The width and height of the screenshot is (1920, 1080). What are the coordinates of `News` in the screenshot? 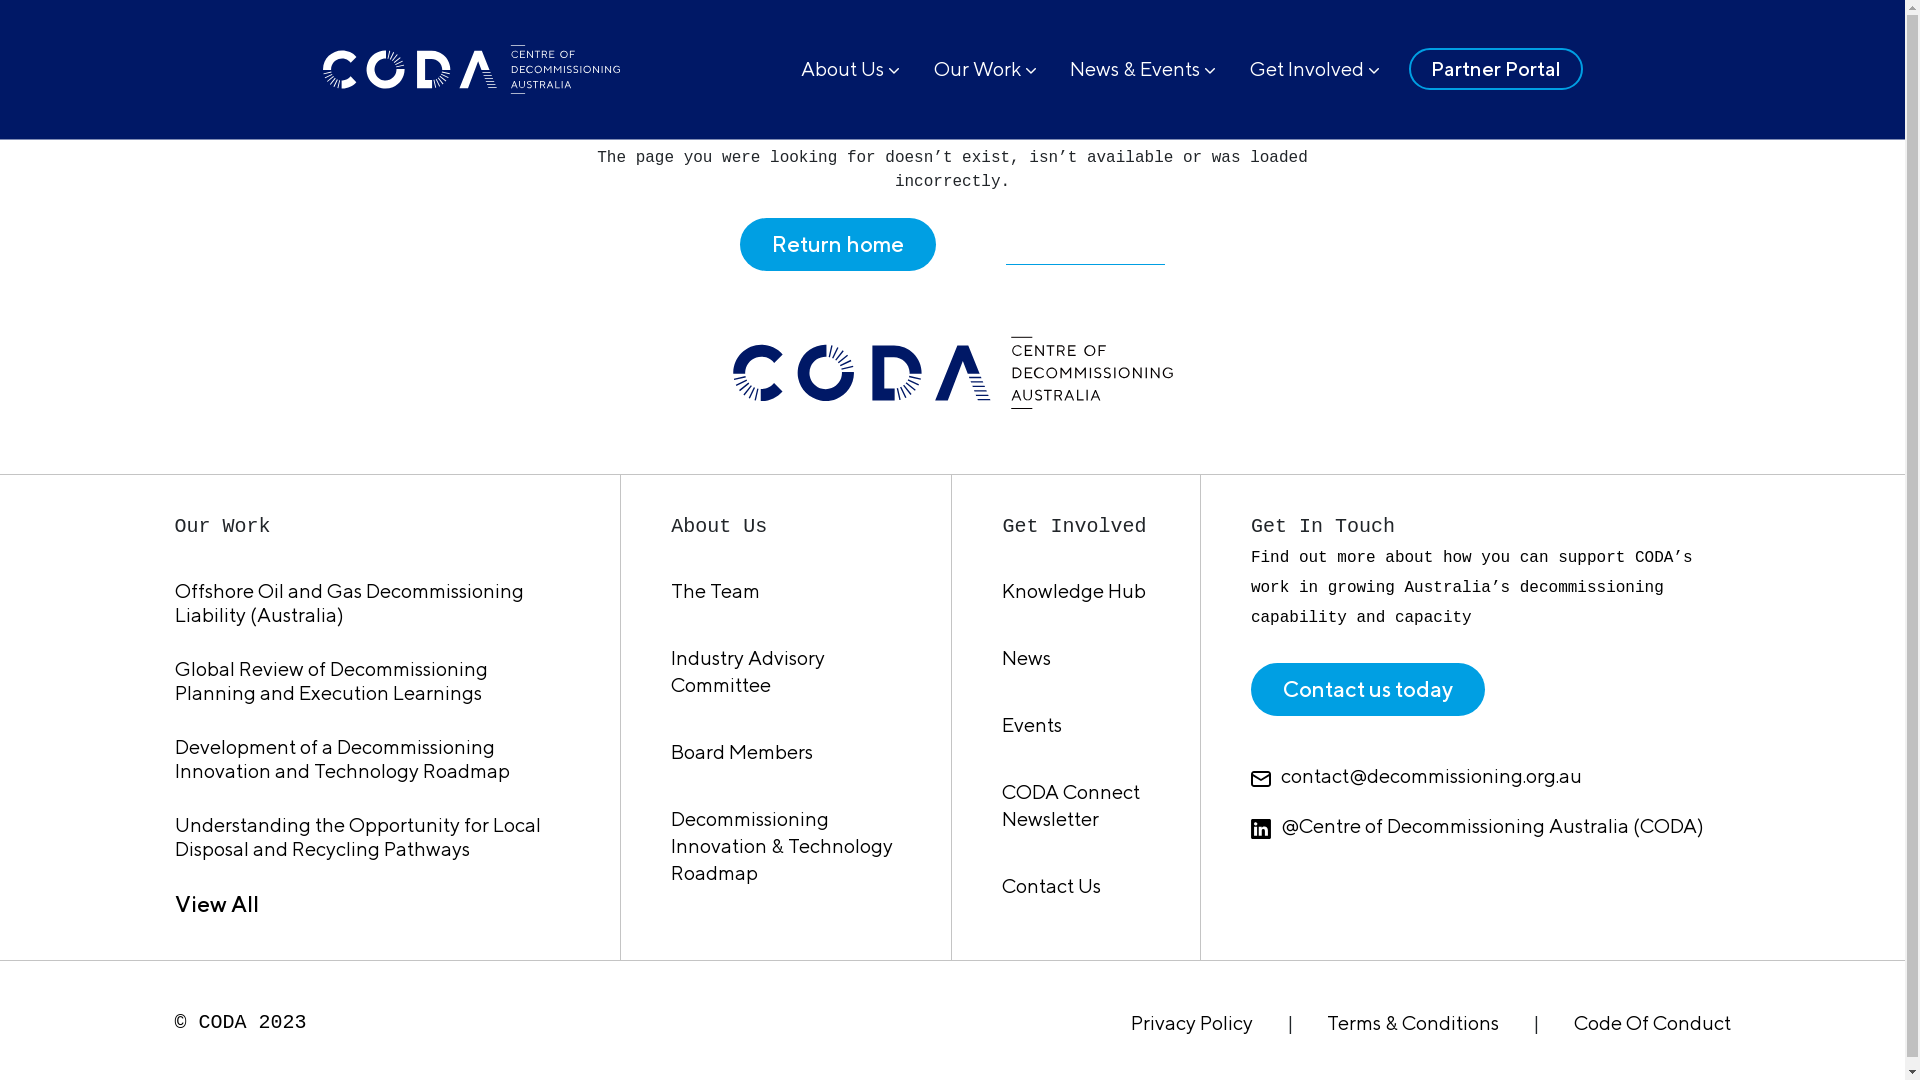 It's located at (1026, 658).